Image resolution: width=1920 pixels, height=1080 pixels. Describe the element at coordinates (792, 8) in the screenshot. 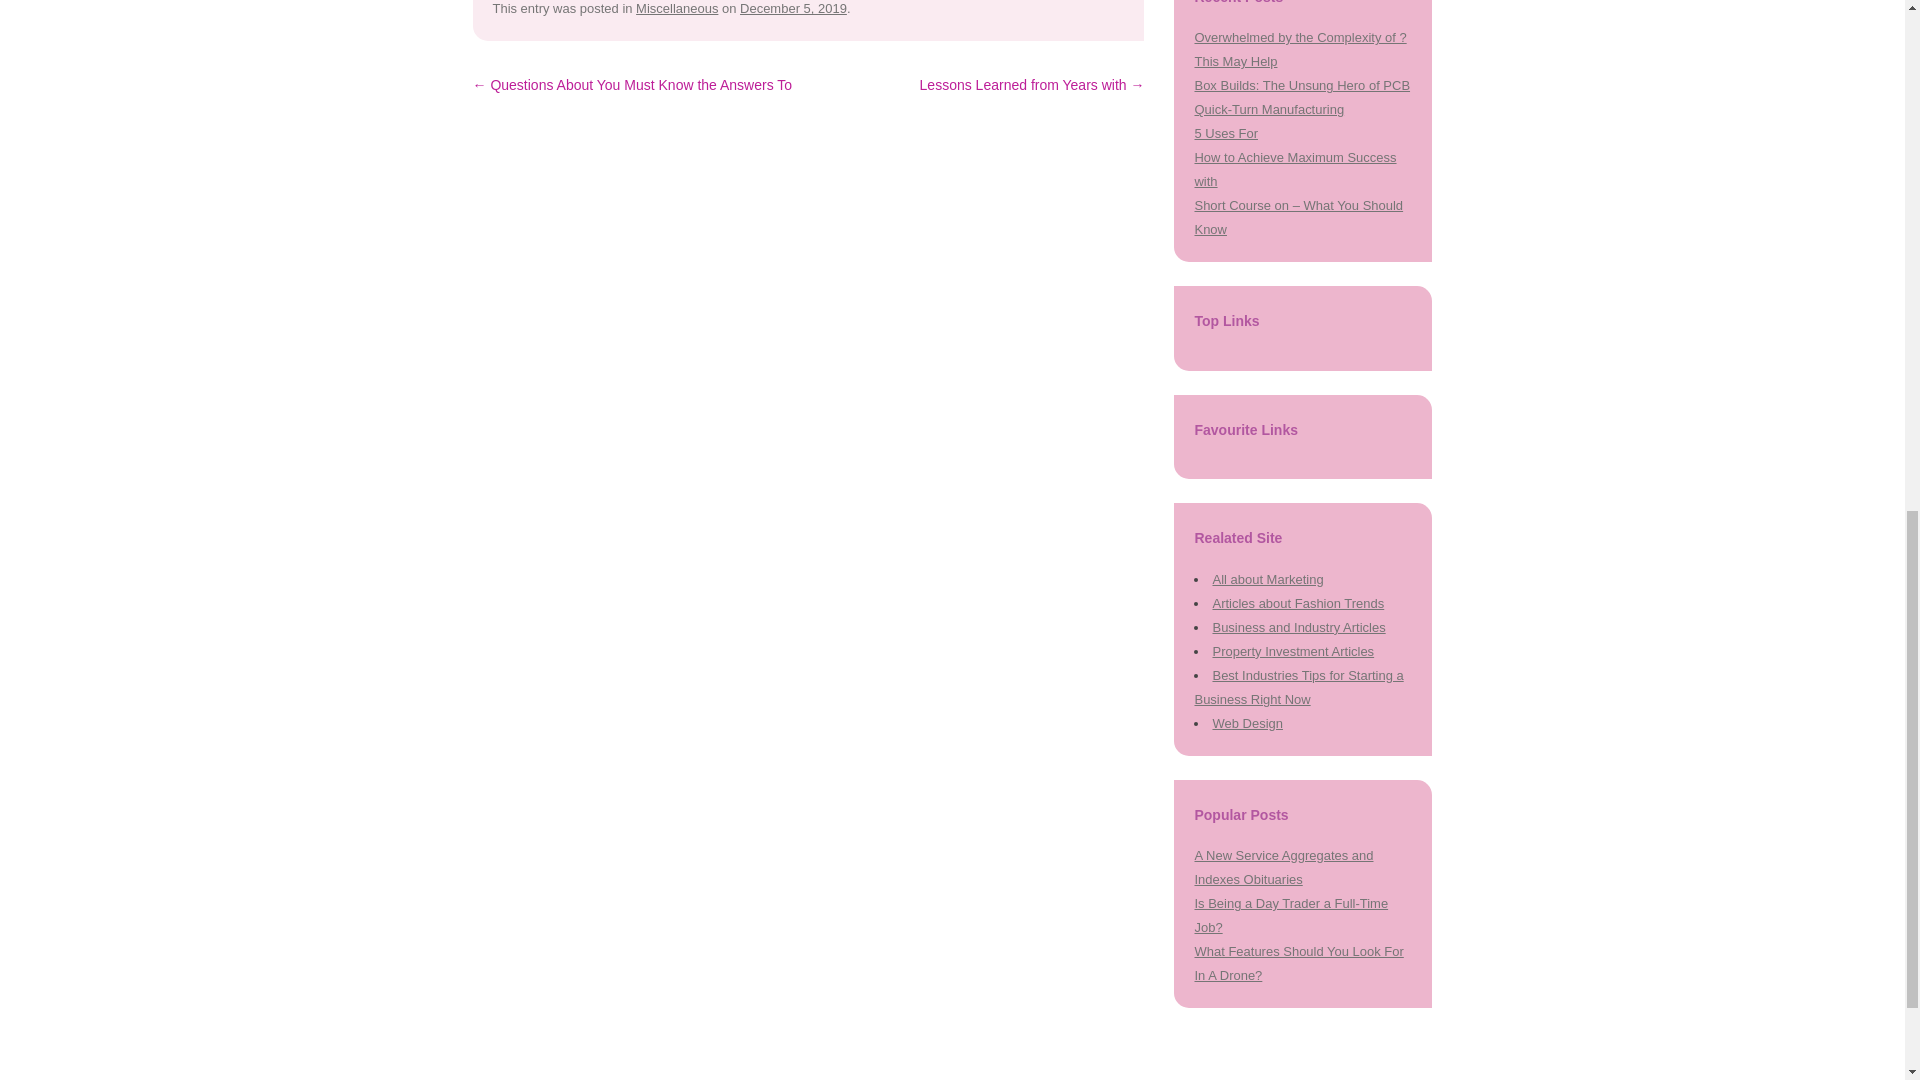

I see `4:24 pm` at that location.